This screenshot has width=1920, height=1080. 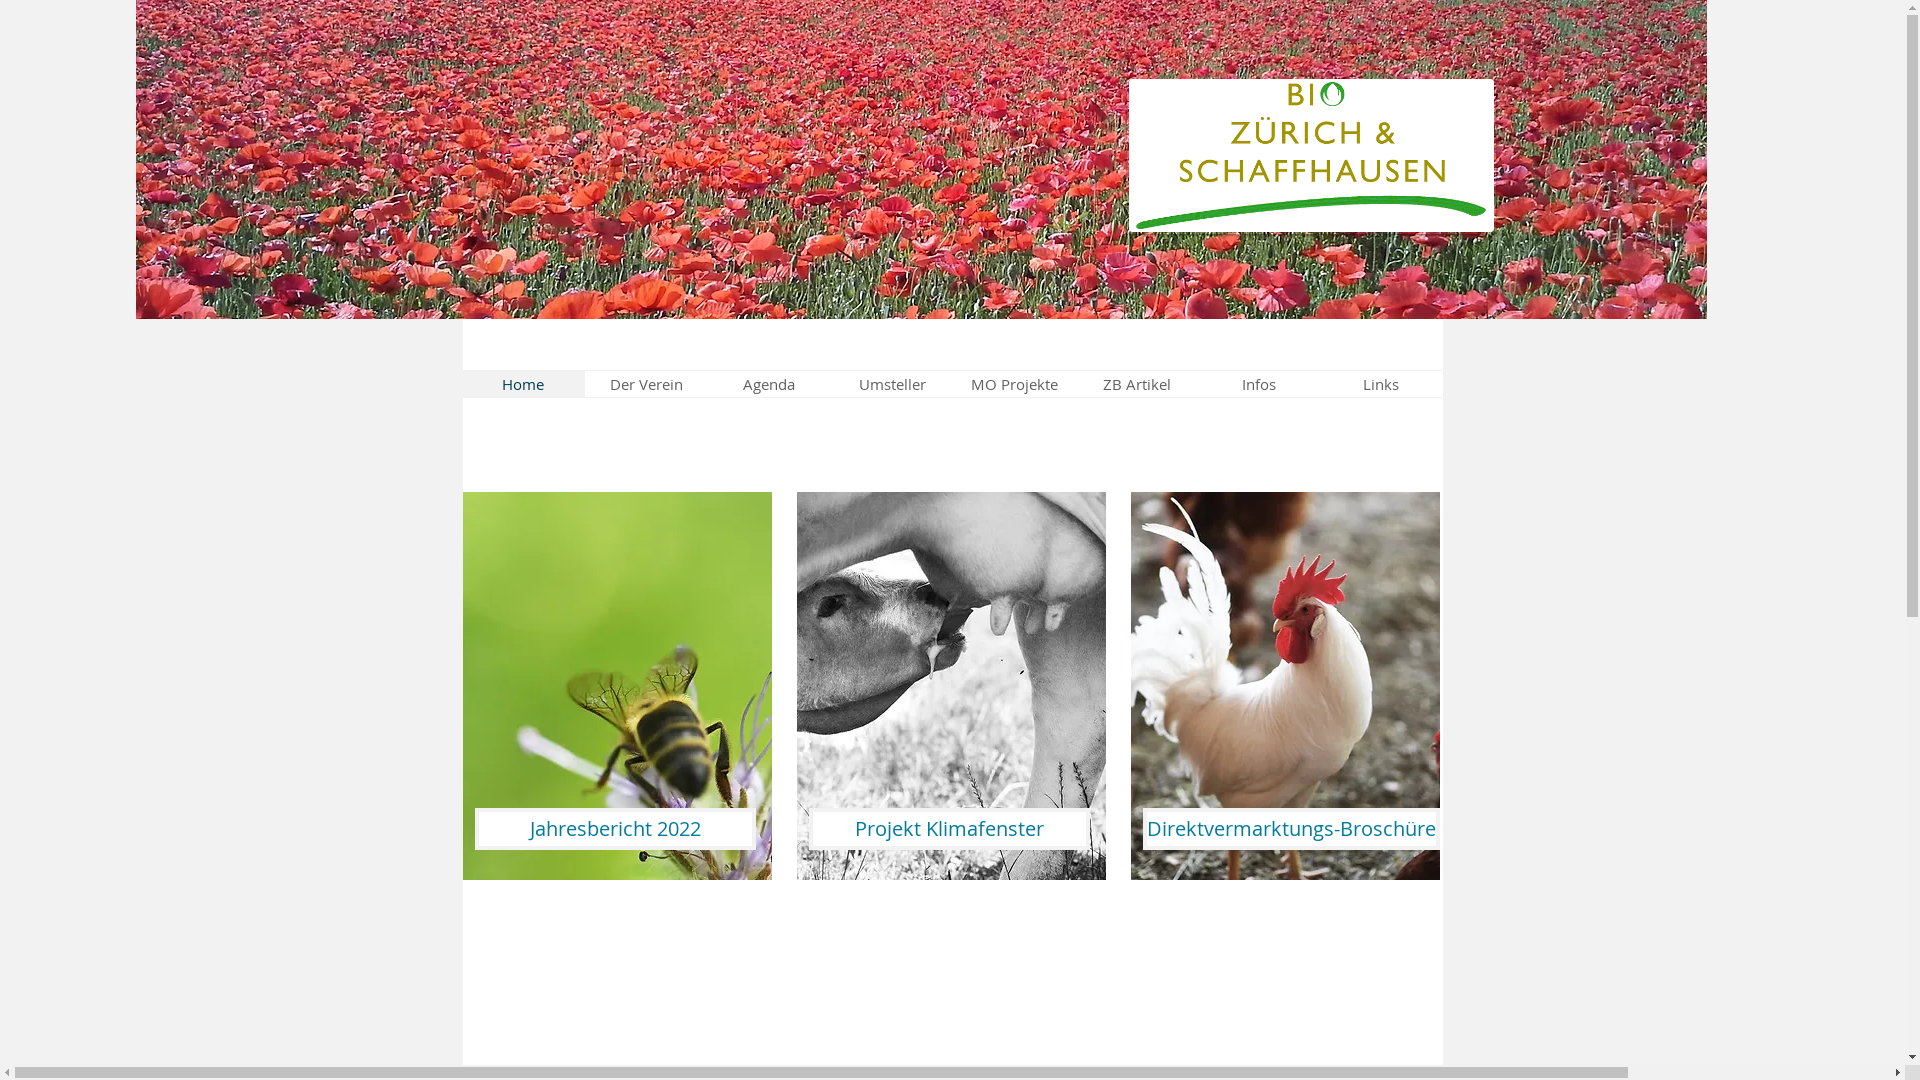 I want to click on Agenda, so click(x=770, y=384).